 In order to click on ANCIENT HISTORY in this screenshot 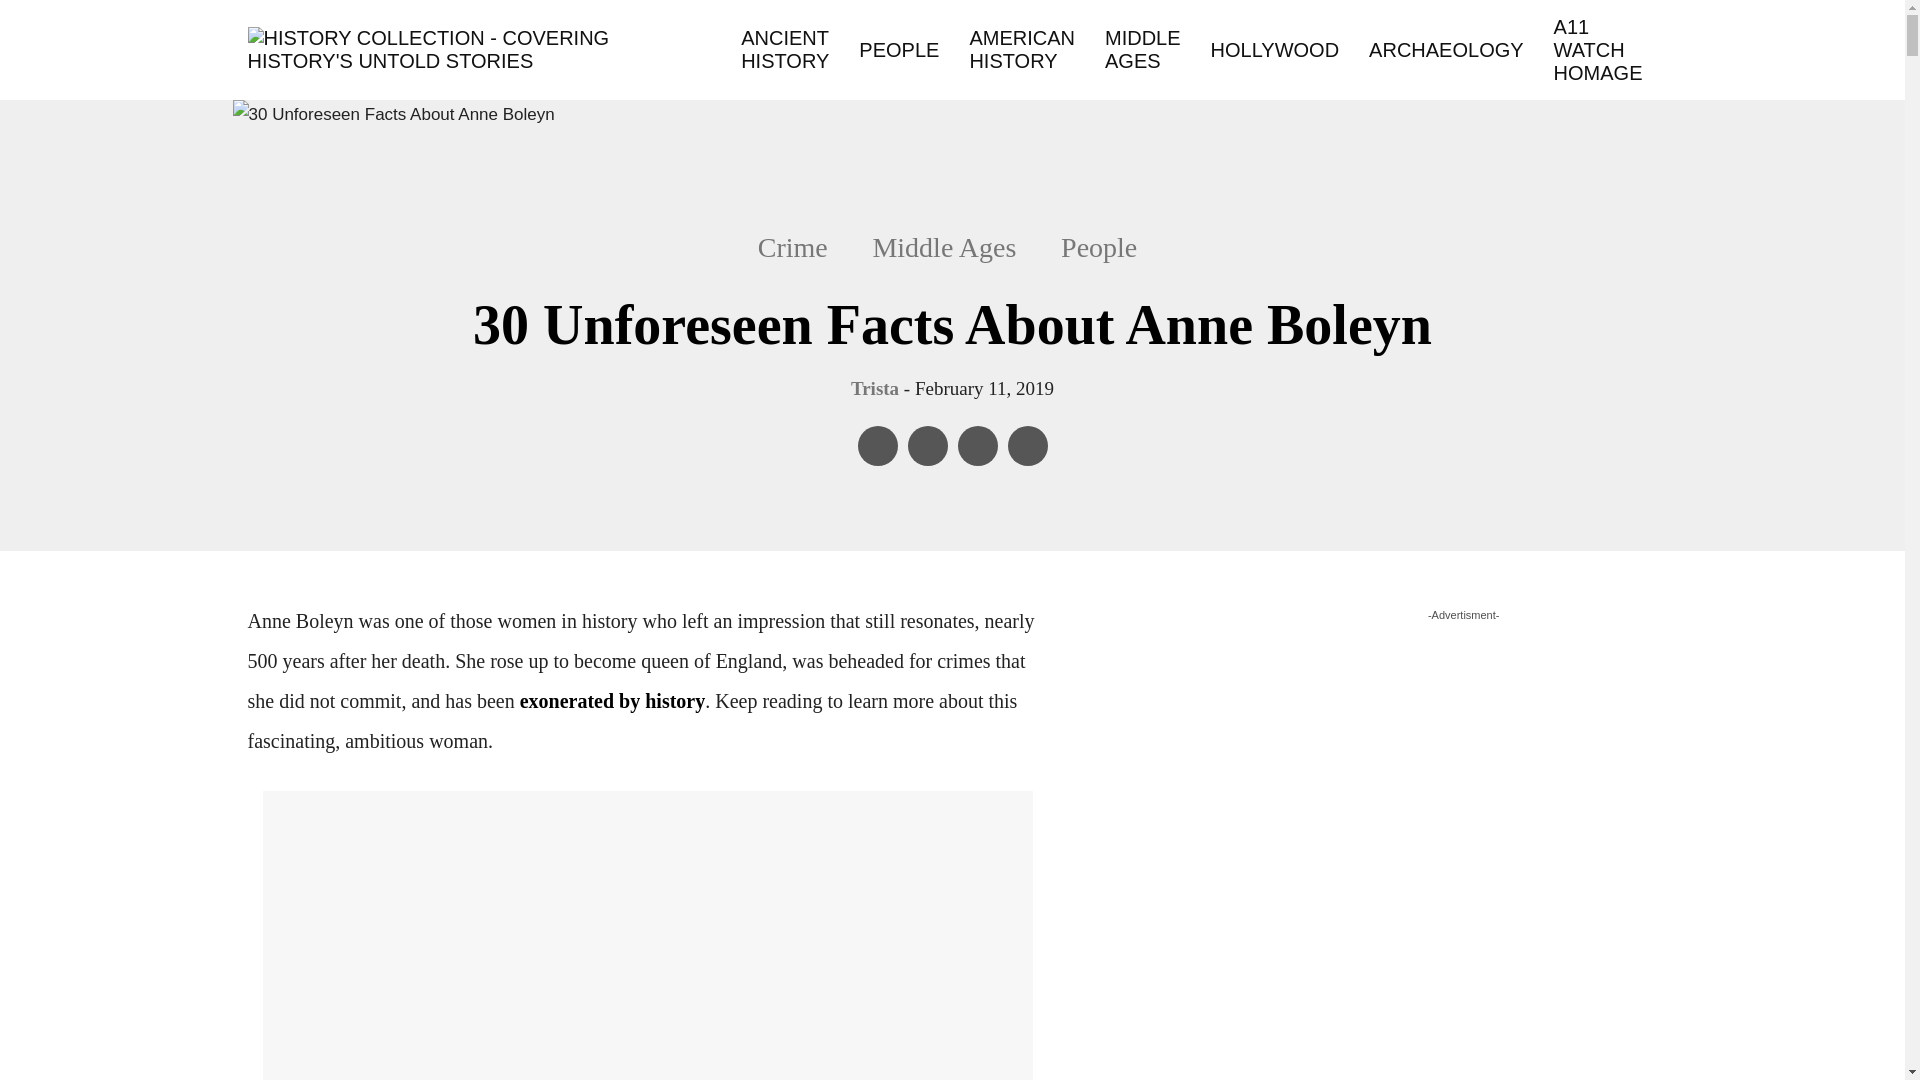, I will do `click(785, 50)`.